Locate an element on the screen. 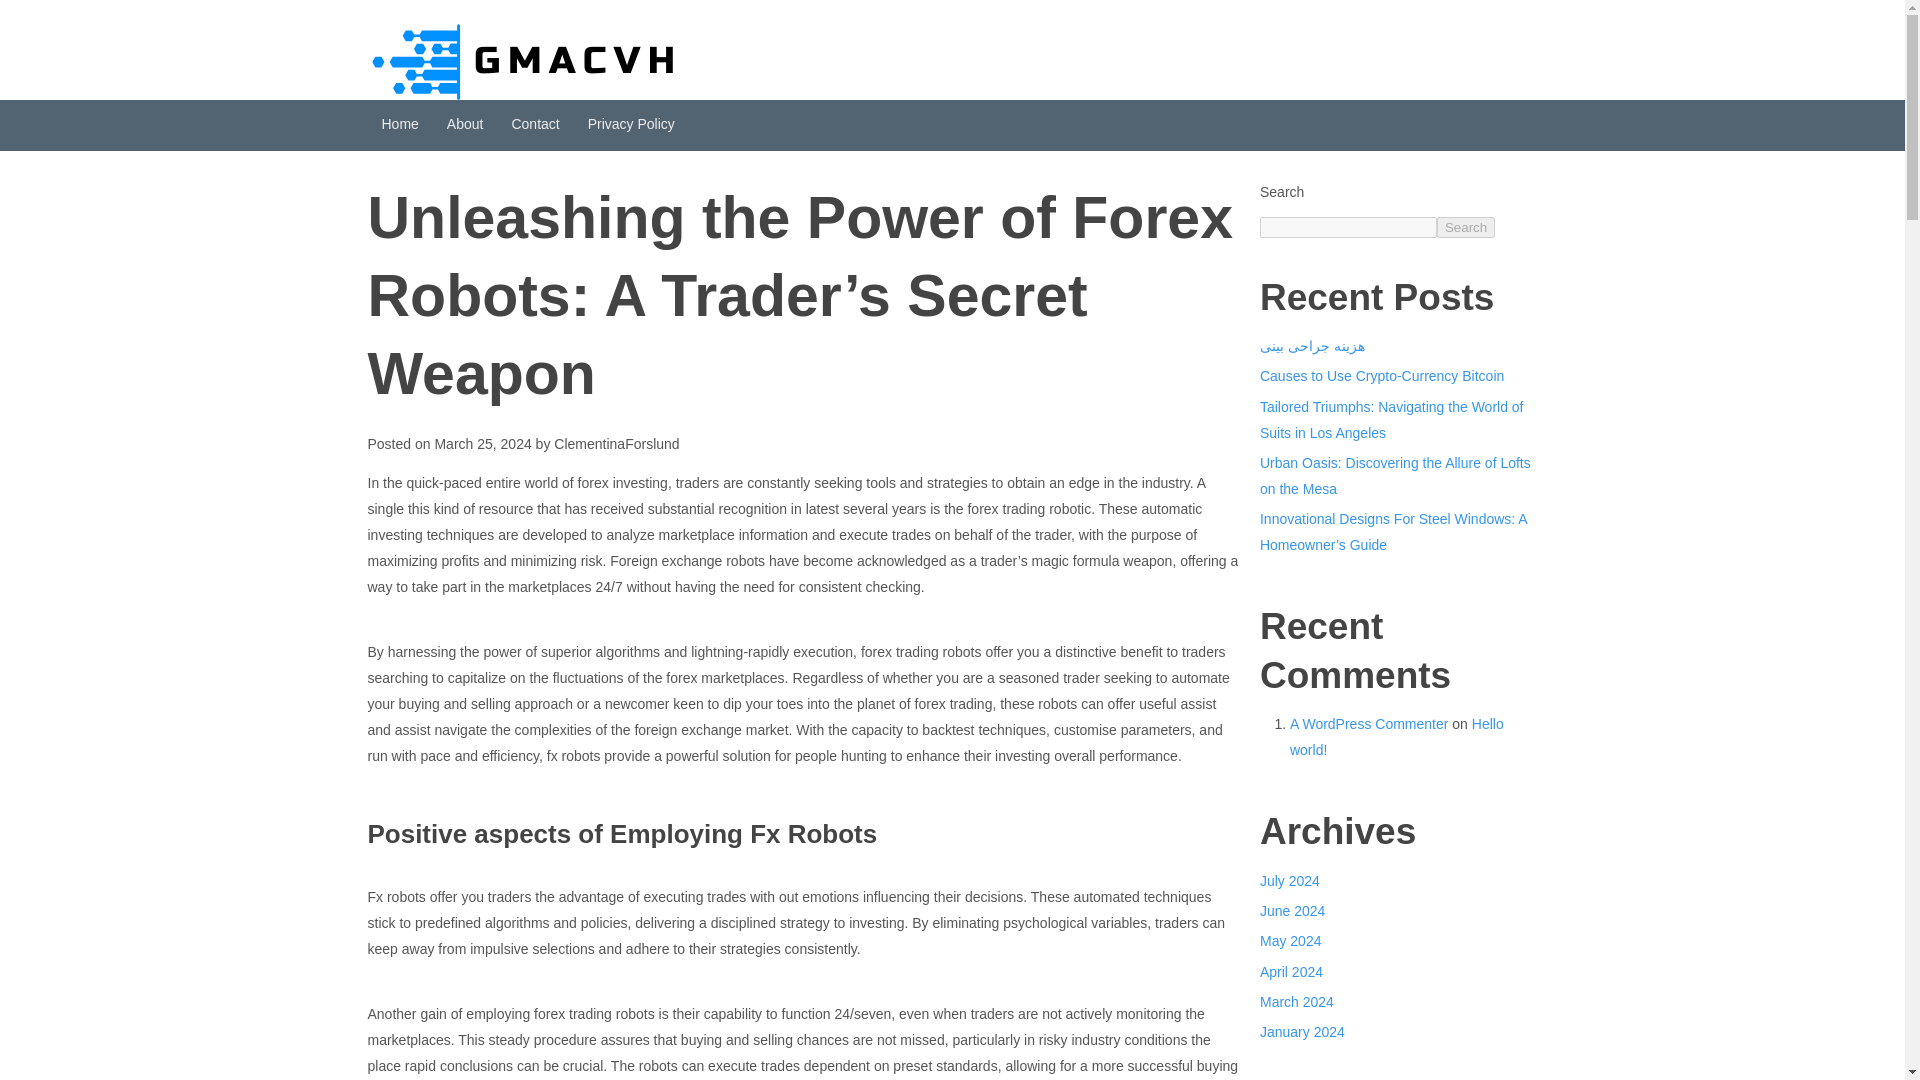 This screenshot has height=1080, width=1920. January 2024 is located at coordinates (1302, 1032).